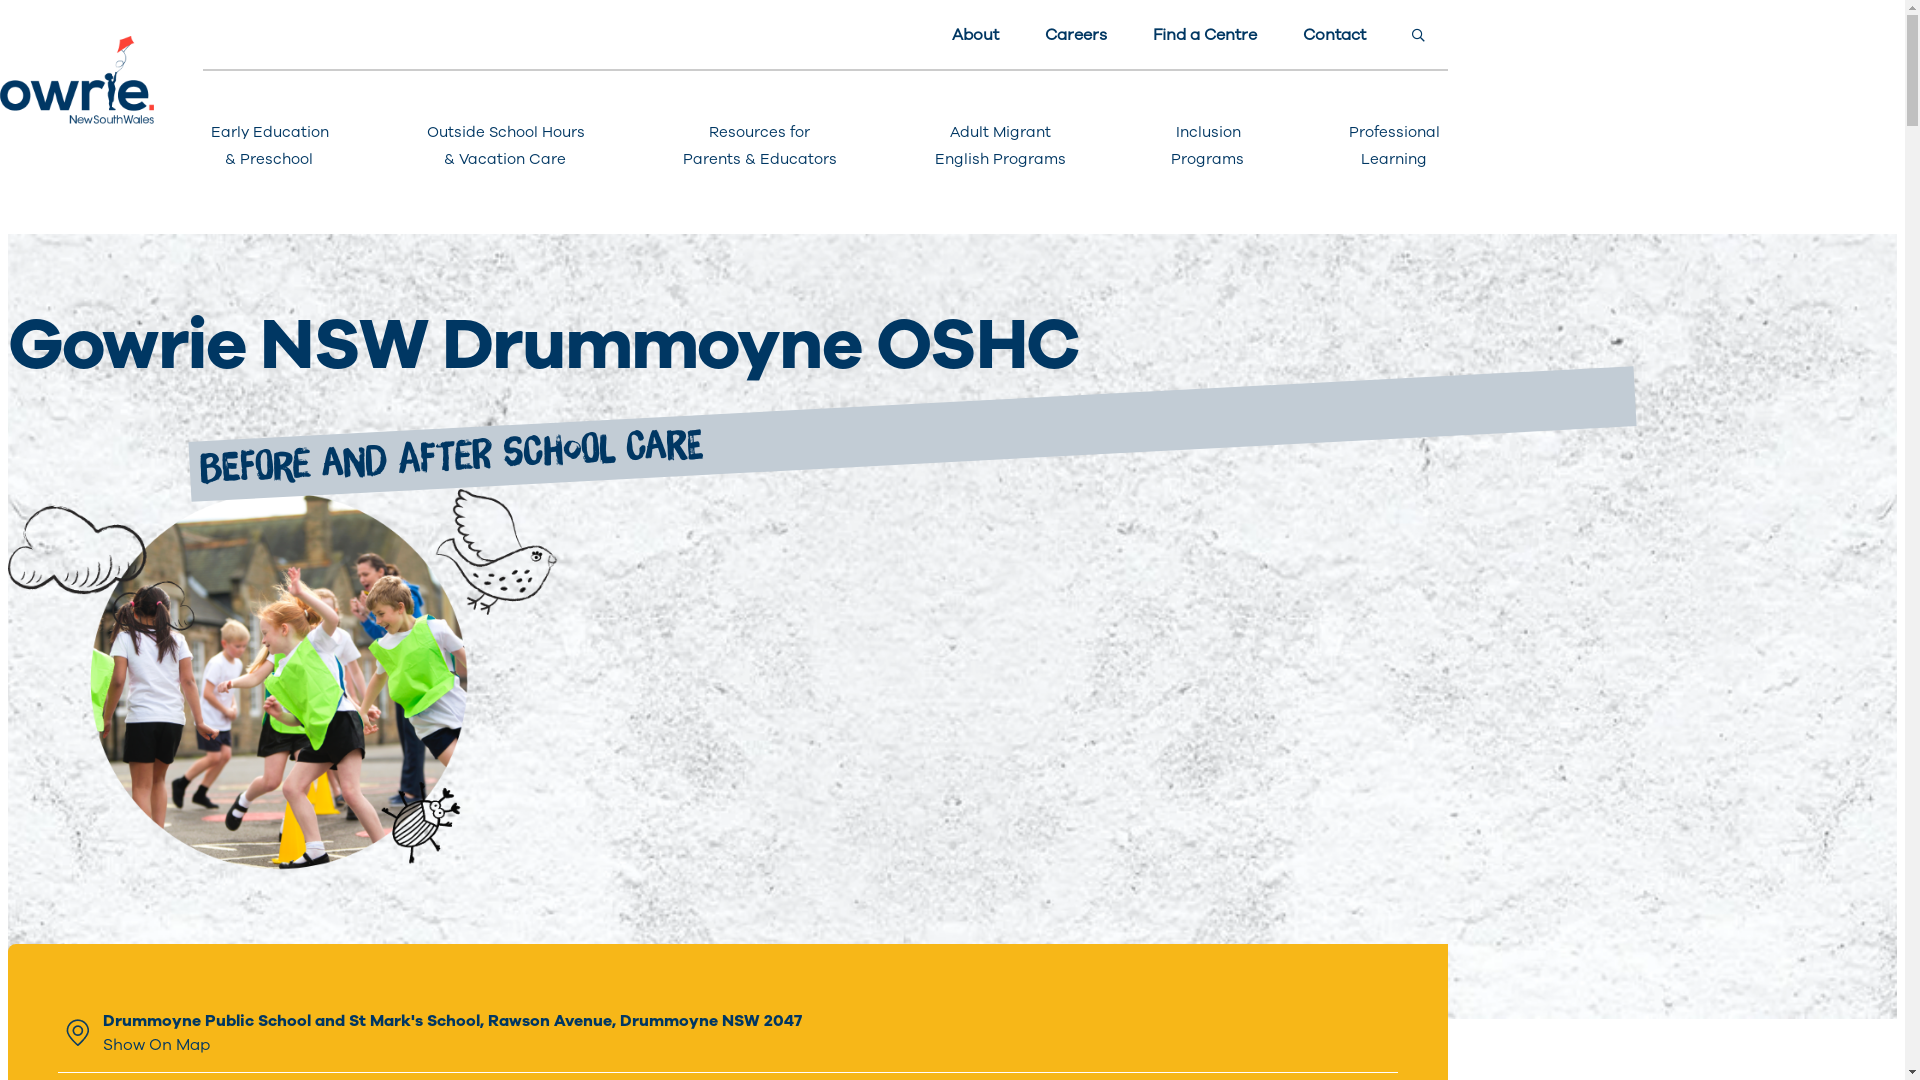 Image resolution: width=1920 pixels, height=1080 pixels. Describe the element at coordinates (1394, 146) in the screenshot. I see `Professional
Learning` at that location.